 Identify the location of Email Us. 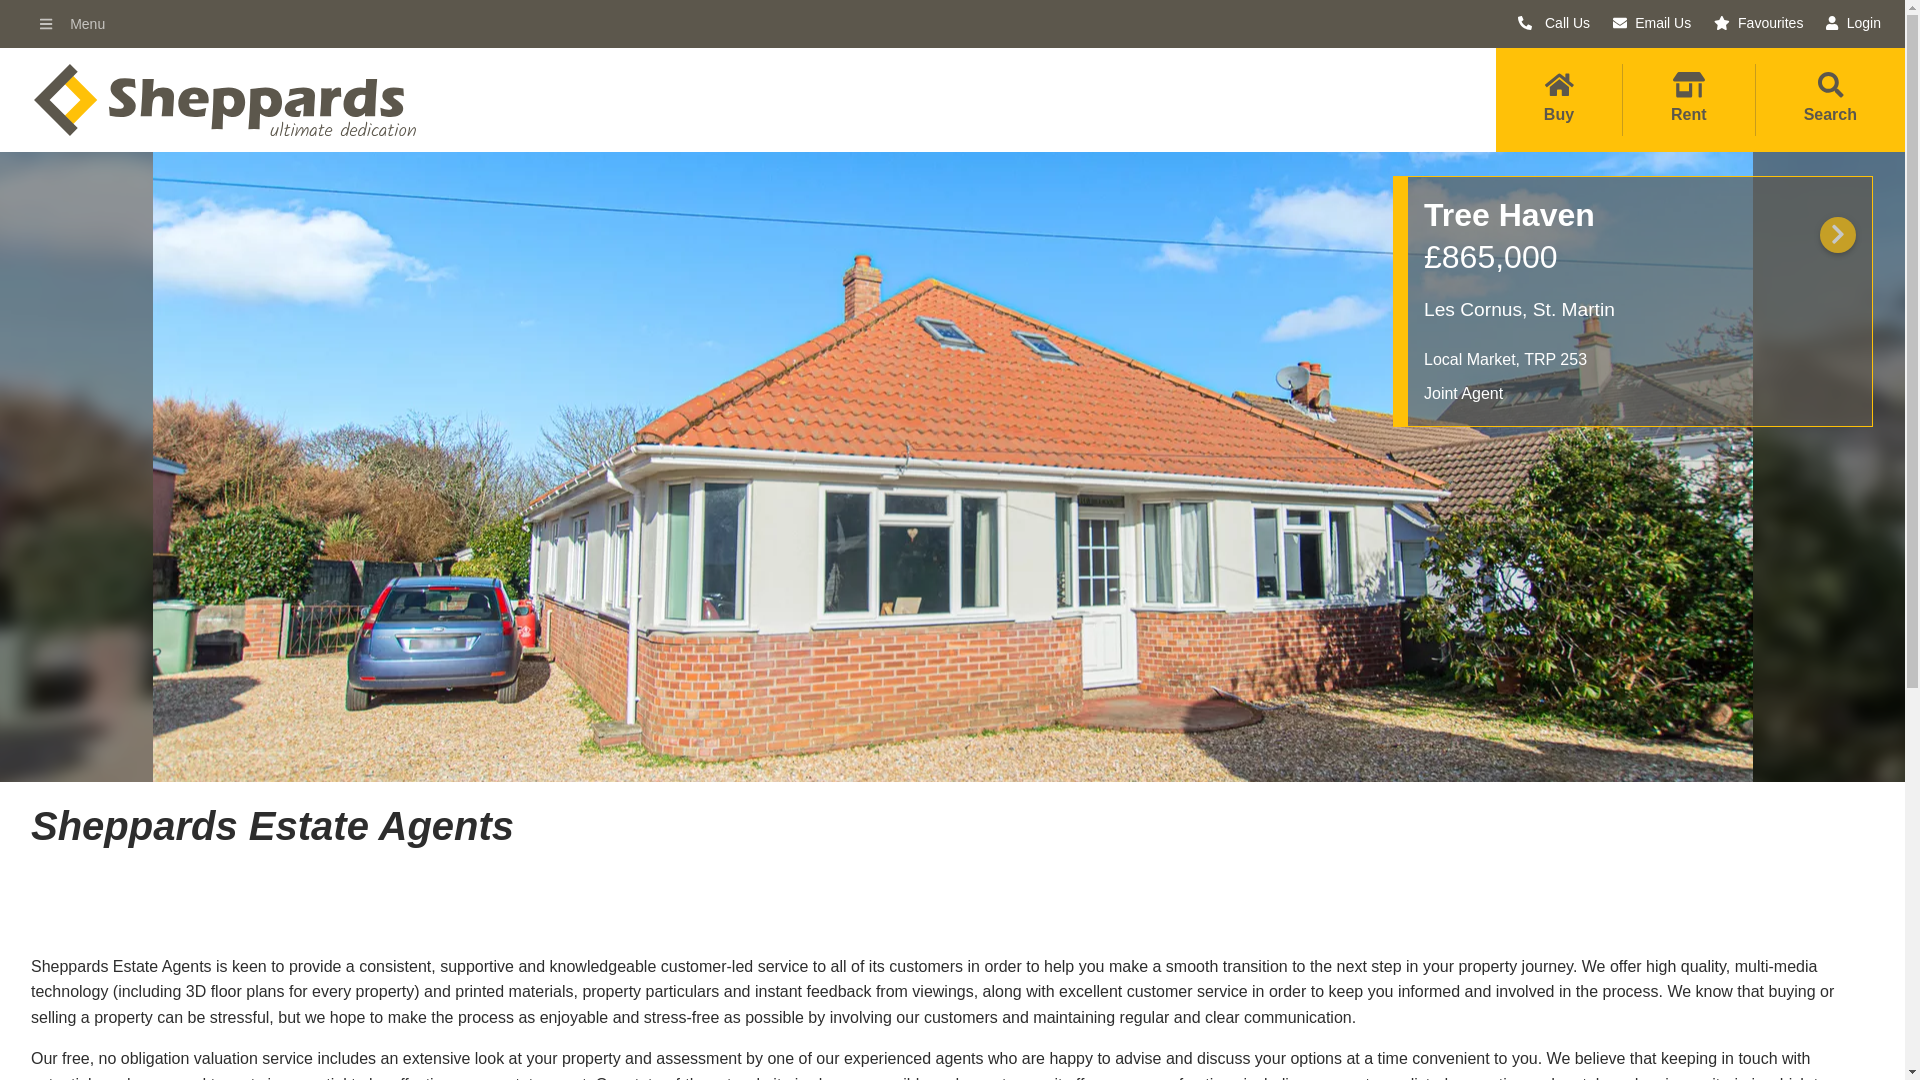
(1652, 23).